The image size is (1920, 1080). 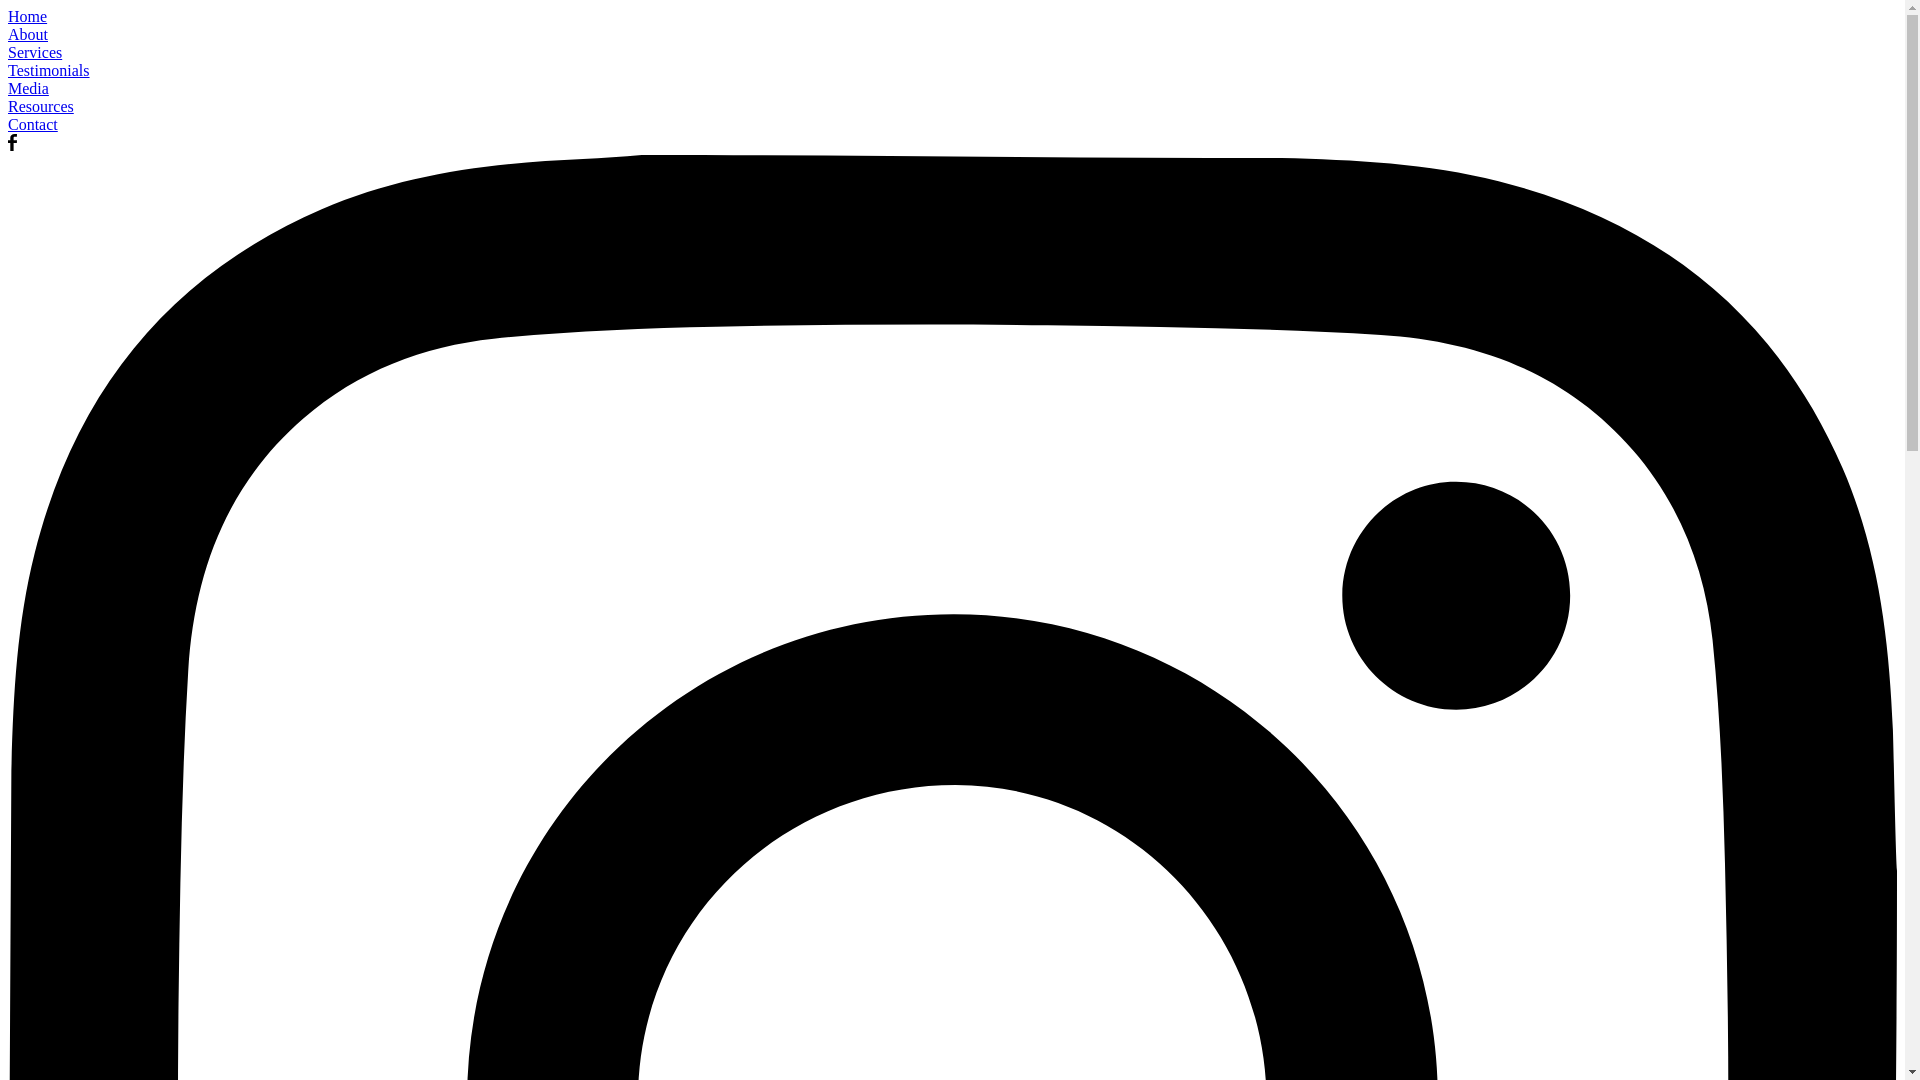 I want to click on Home, so click(x=952, y=17).